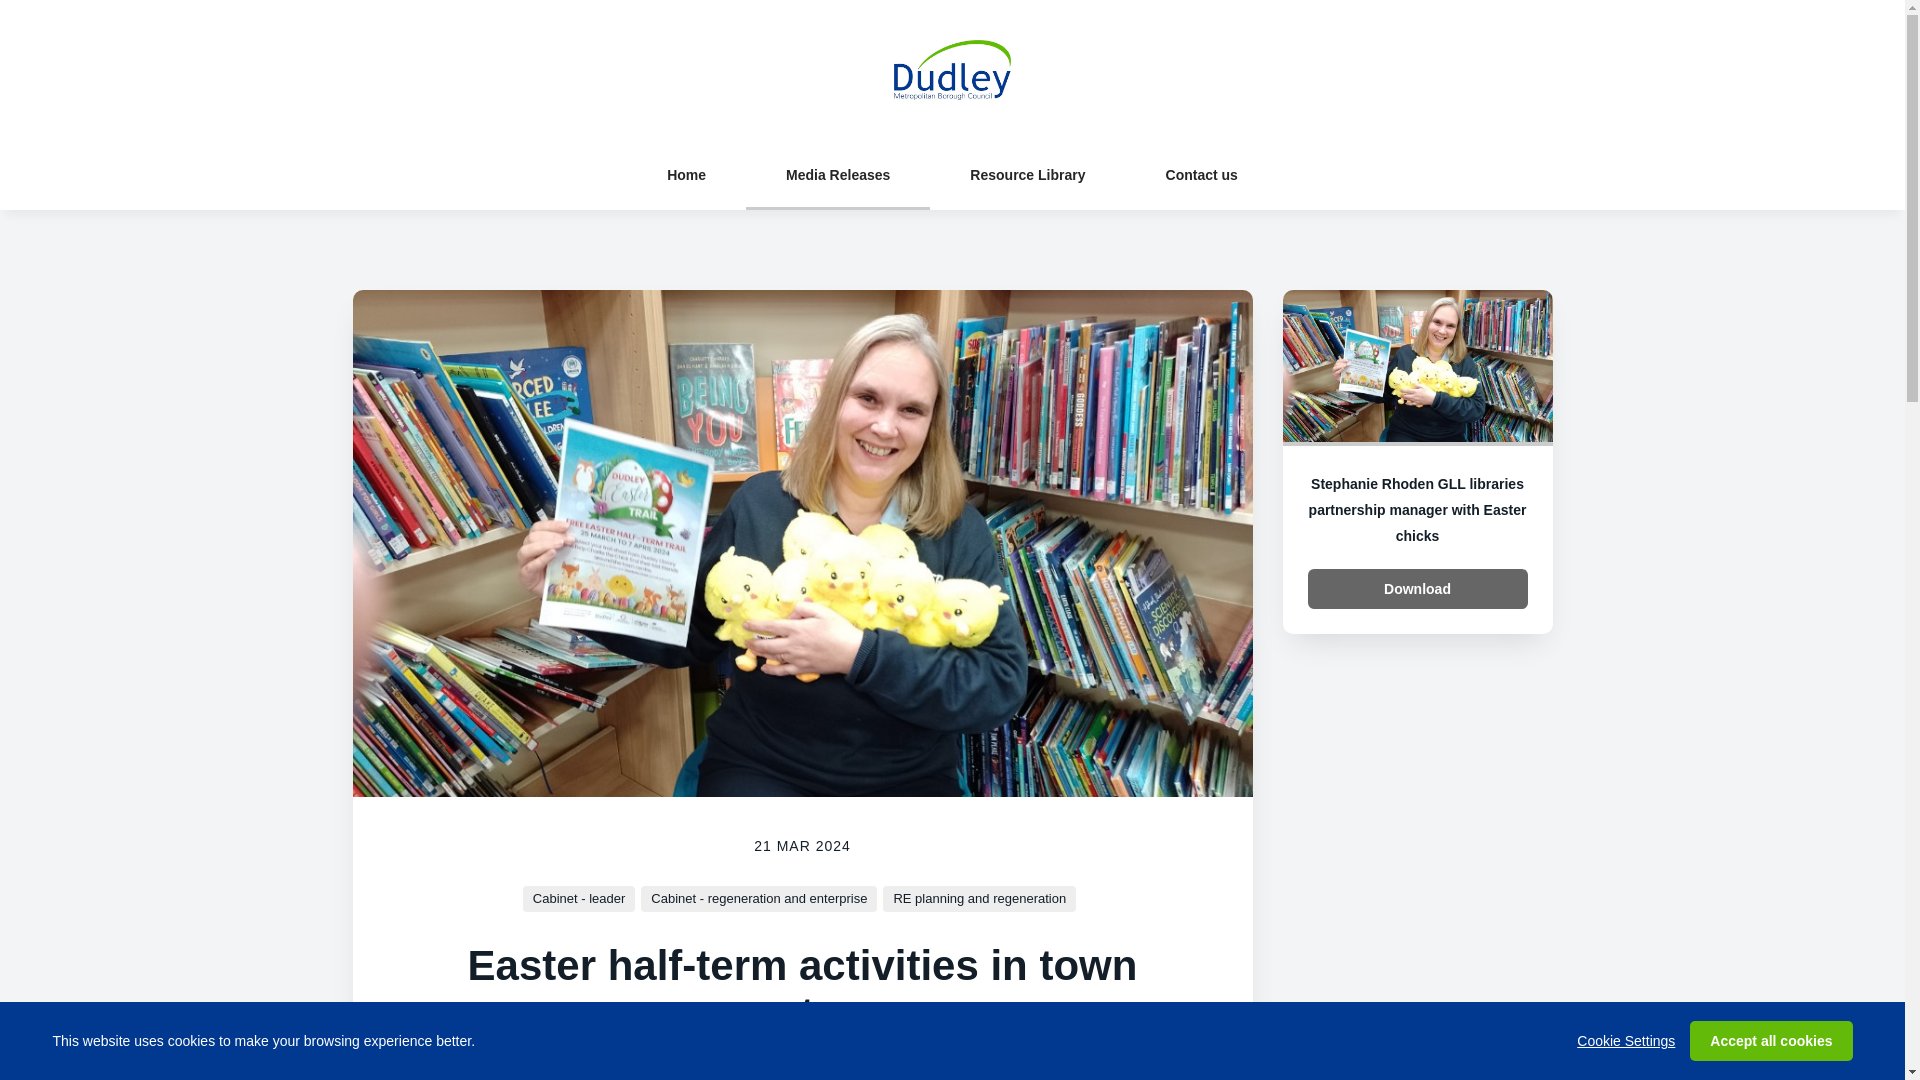 Image resolution: width=1920 pixels, height=1080 pixels. I want to click on Cookie Settings, so click(1625, 1040).